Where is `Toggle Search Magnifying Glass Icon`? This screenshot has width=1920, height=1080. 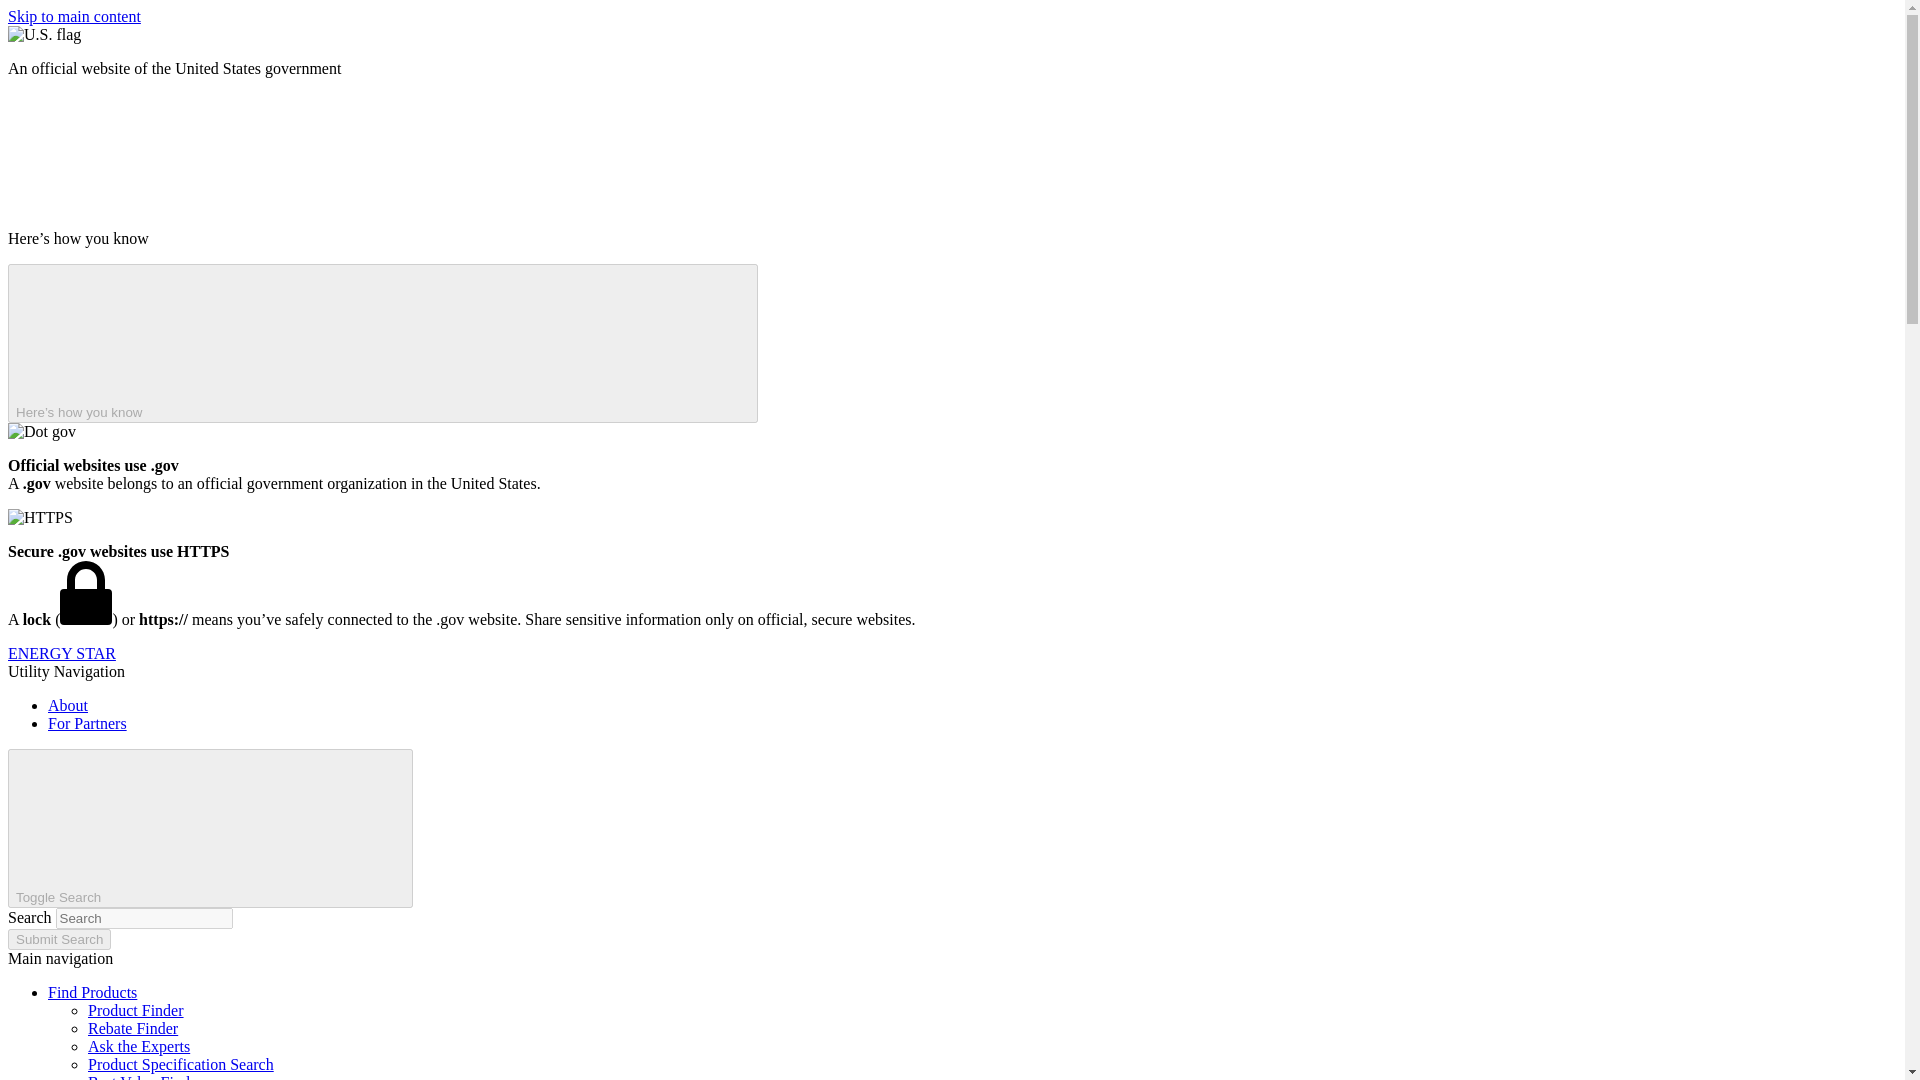
Toggle Search Magnifying Glass Icon is located at coordinates (210, 828).